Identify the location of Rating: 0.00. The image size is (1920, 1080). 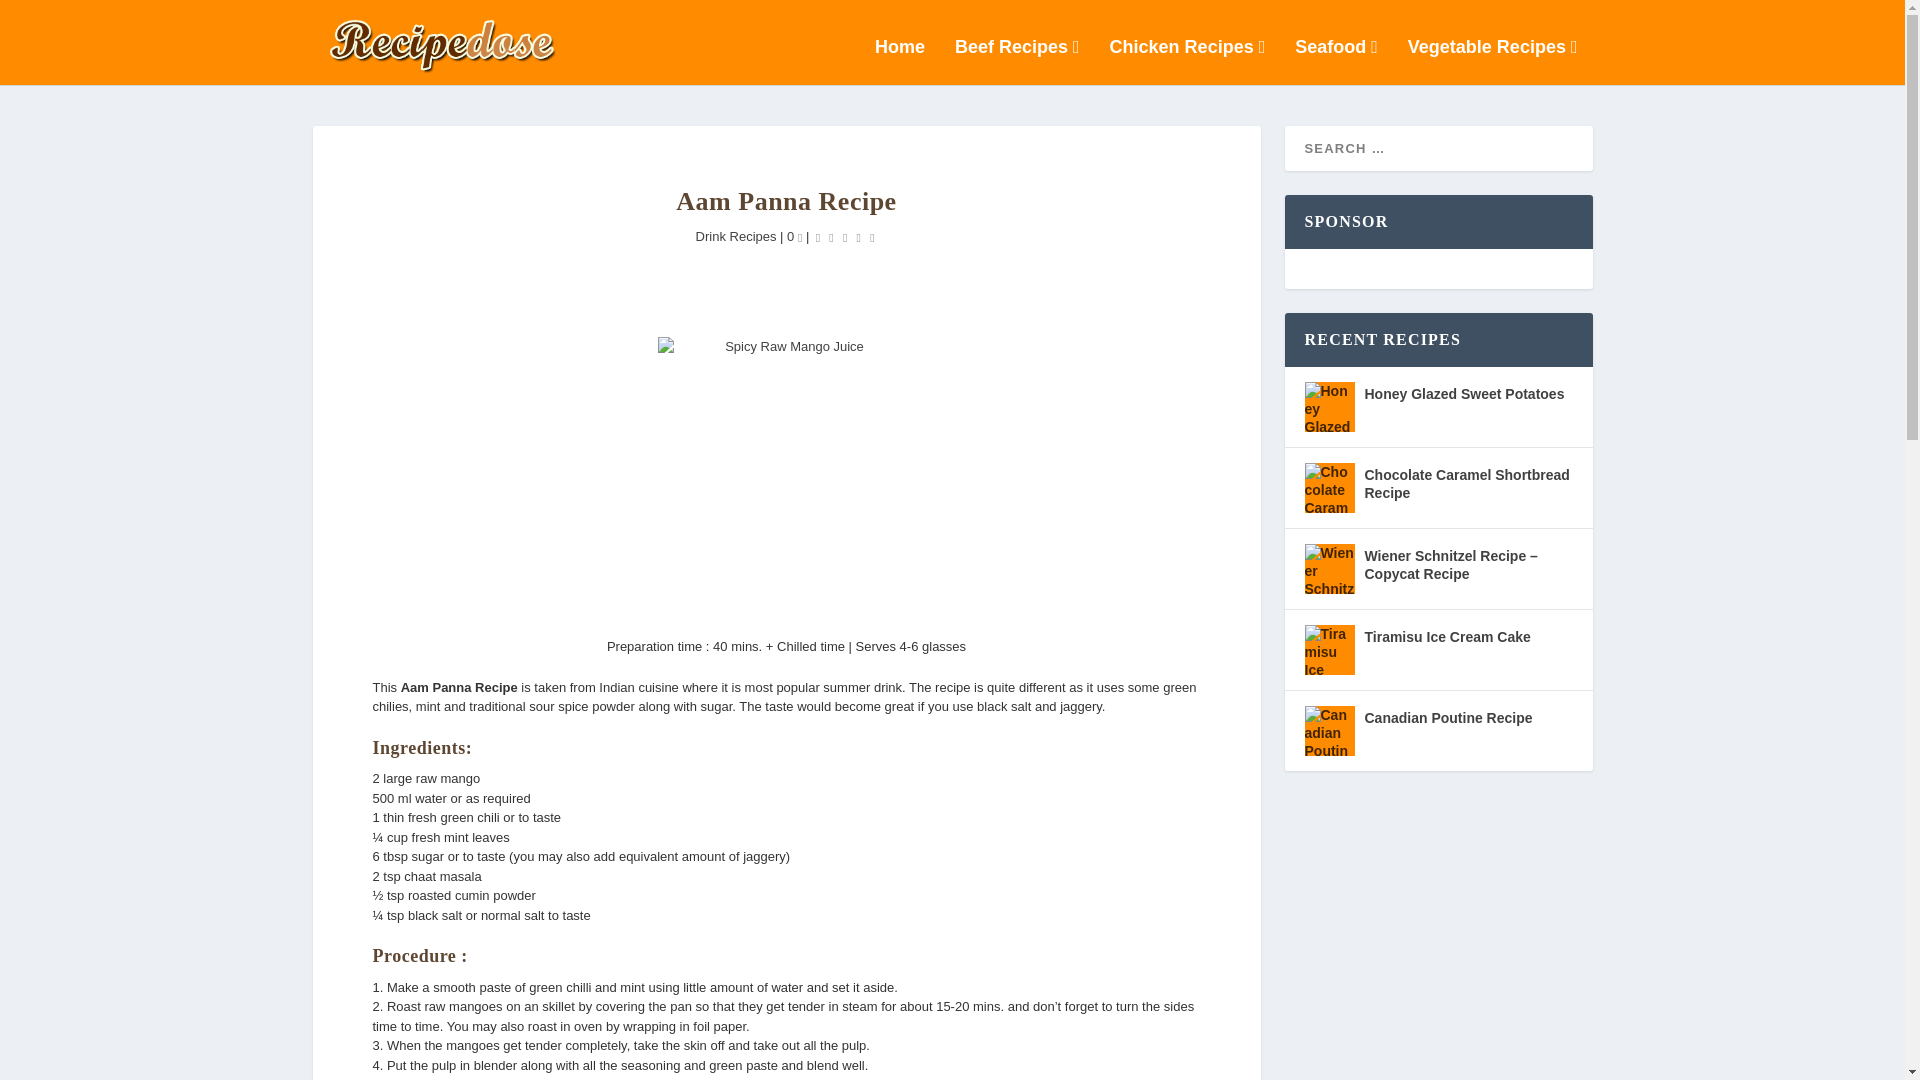
(844, 237).